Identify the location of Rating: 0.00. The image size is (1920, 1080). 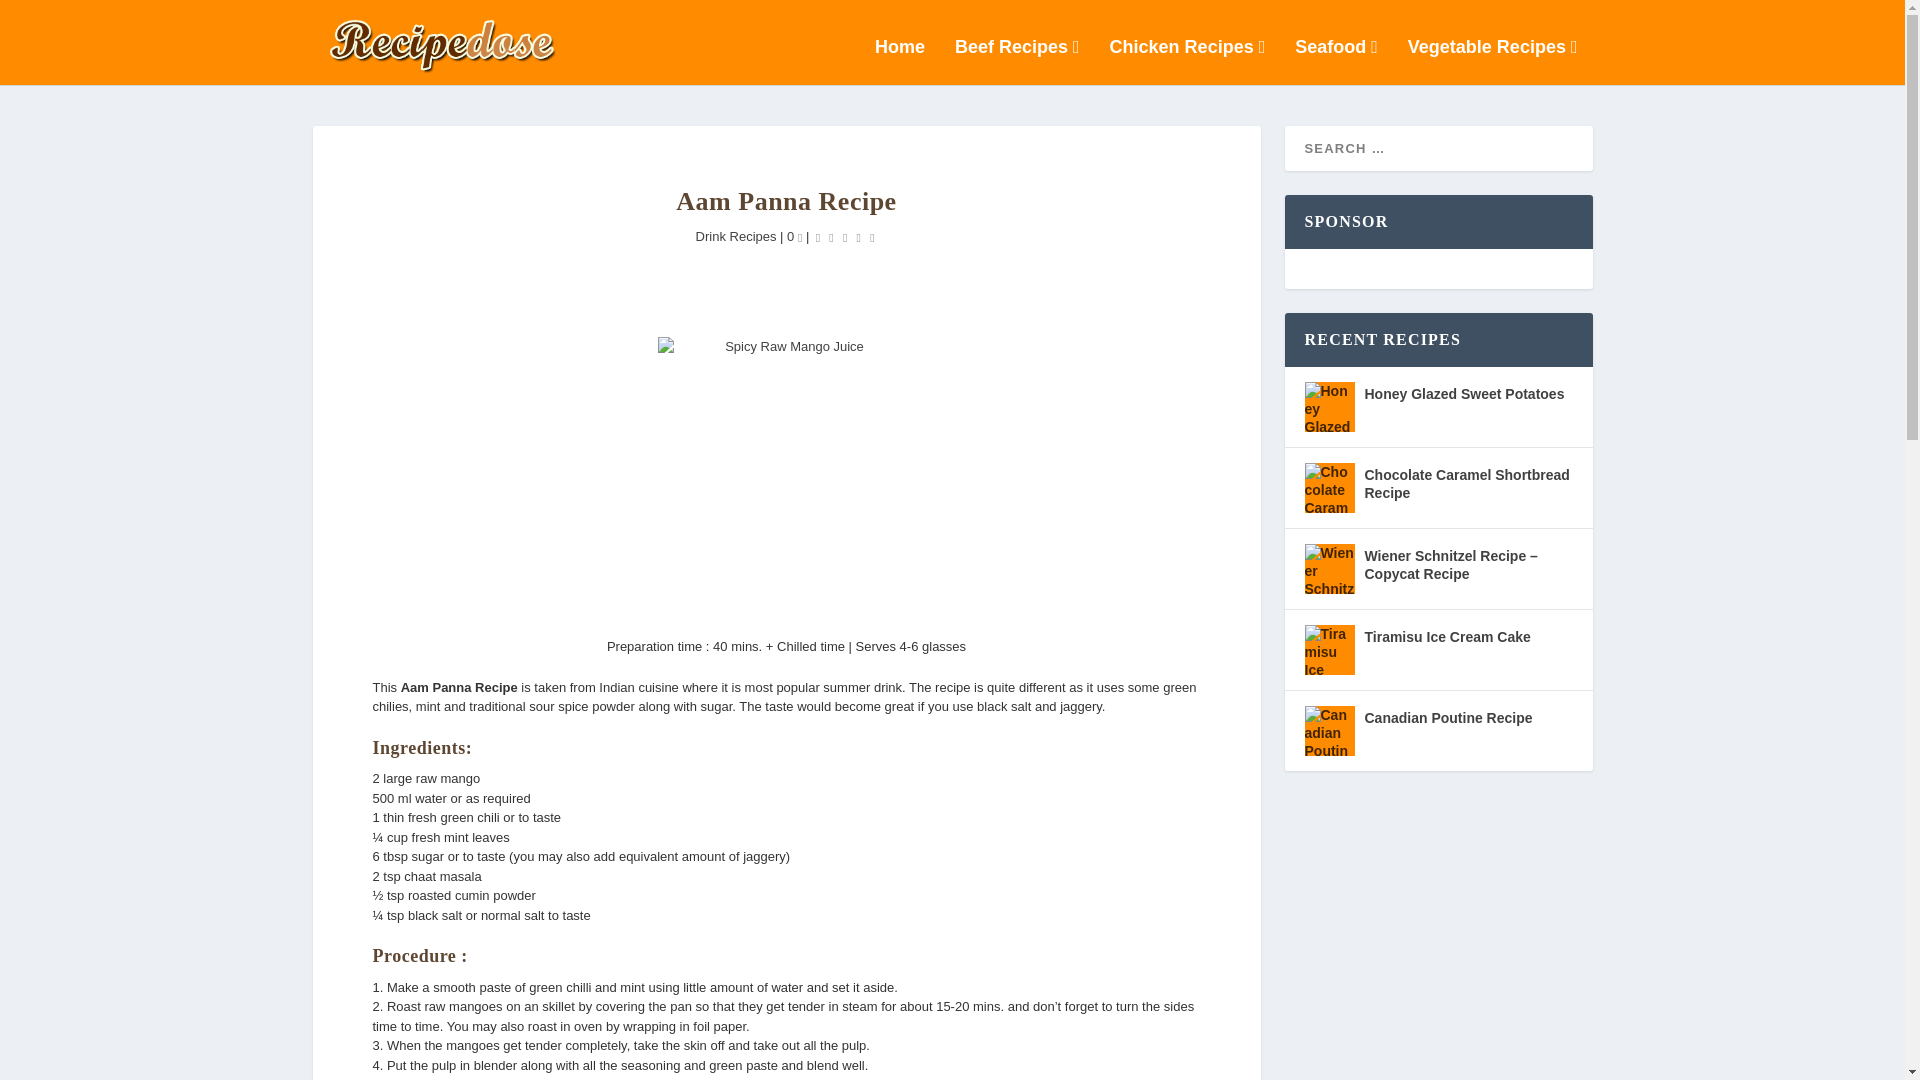
(844, 237).